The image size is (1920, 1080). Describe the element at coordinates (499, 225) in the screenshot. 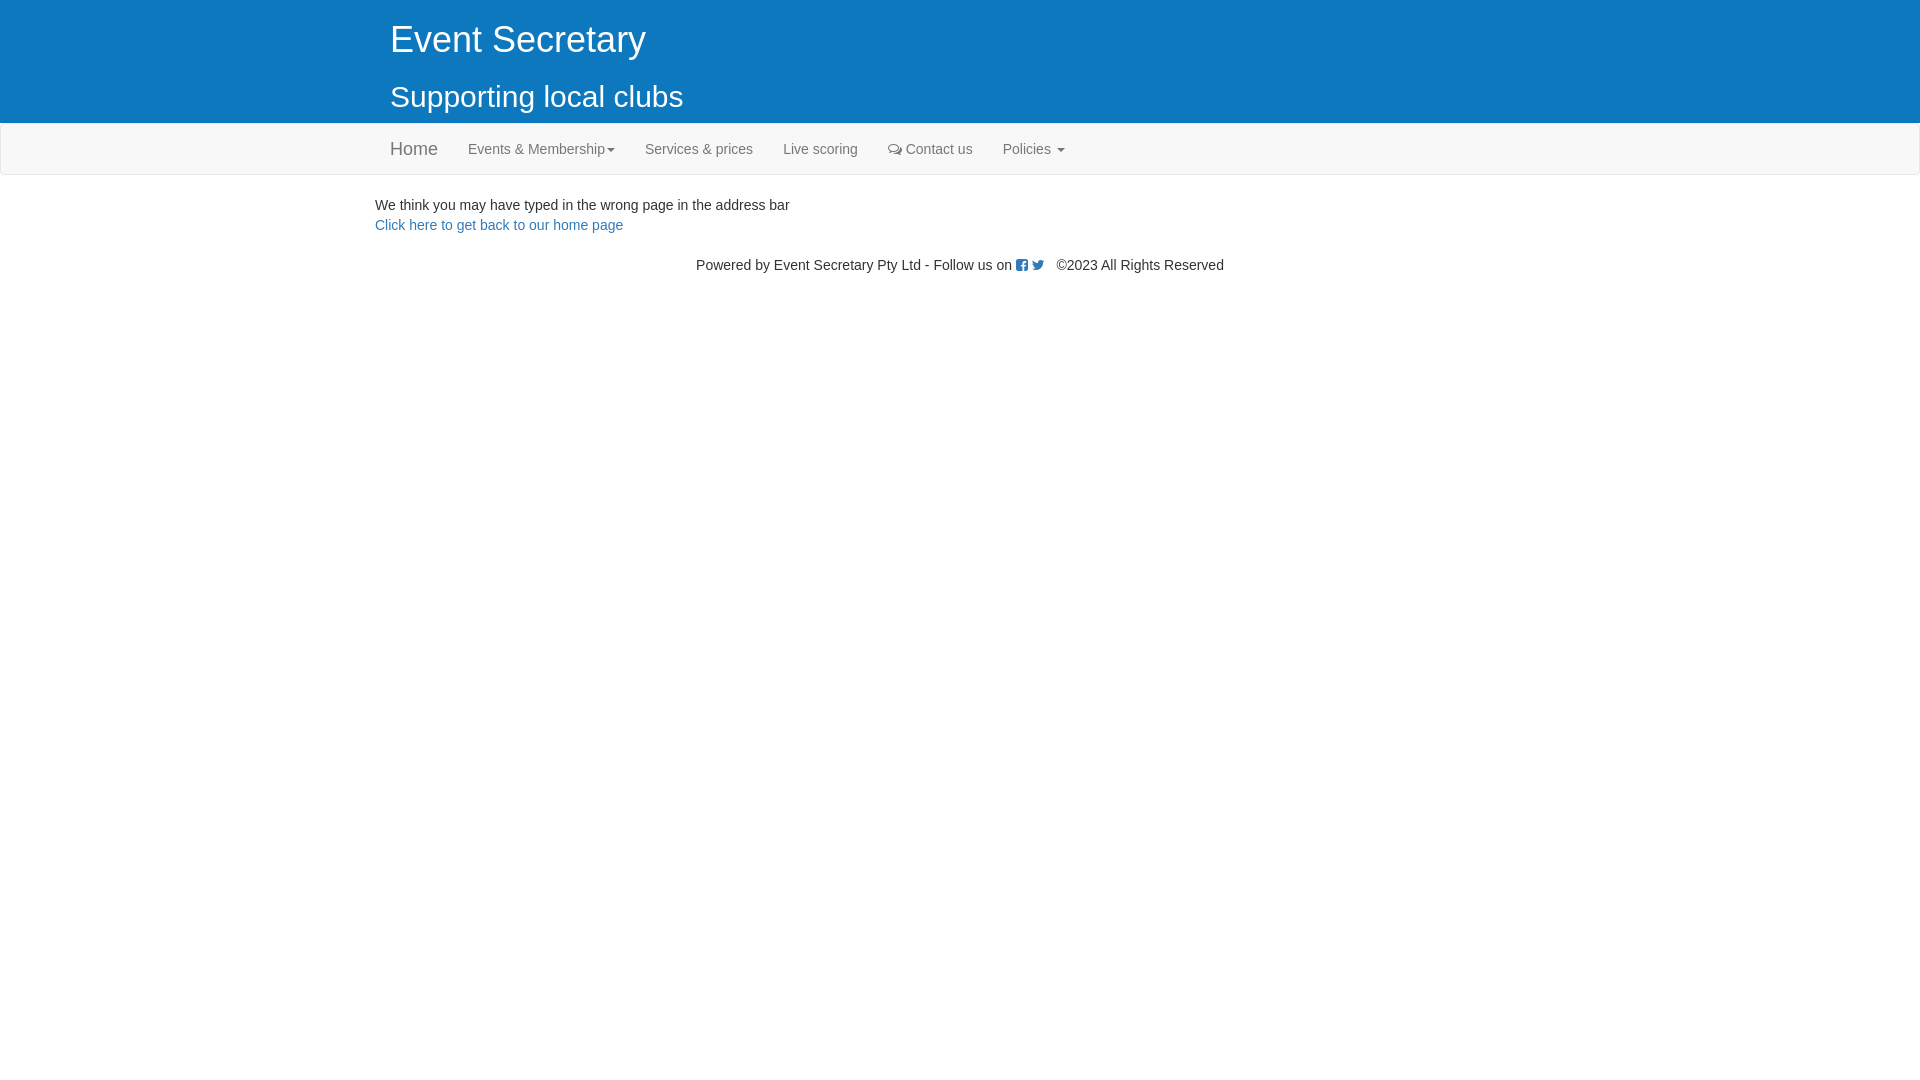

I see `Click here to get back to our home page` at that location.